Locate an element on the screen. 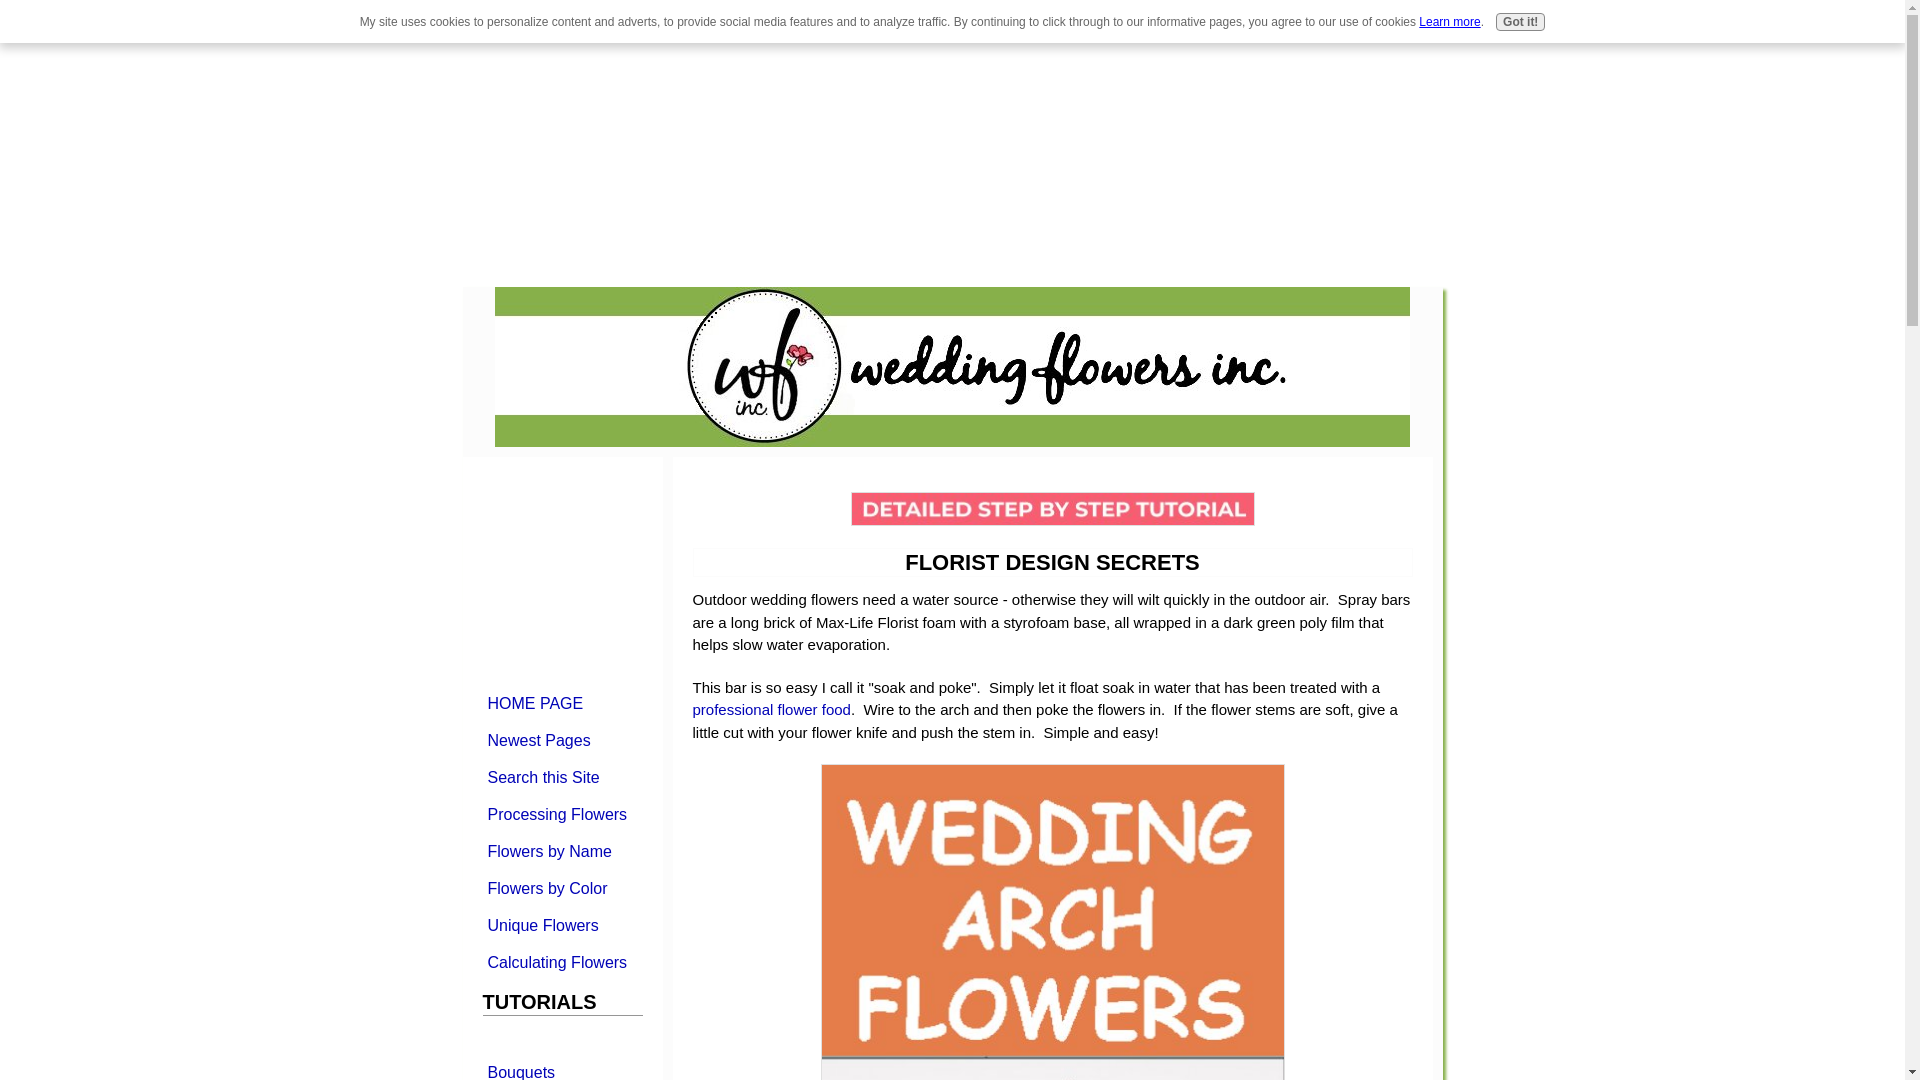  professional flower food is located at coordinates (770, 709).